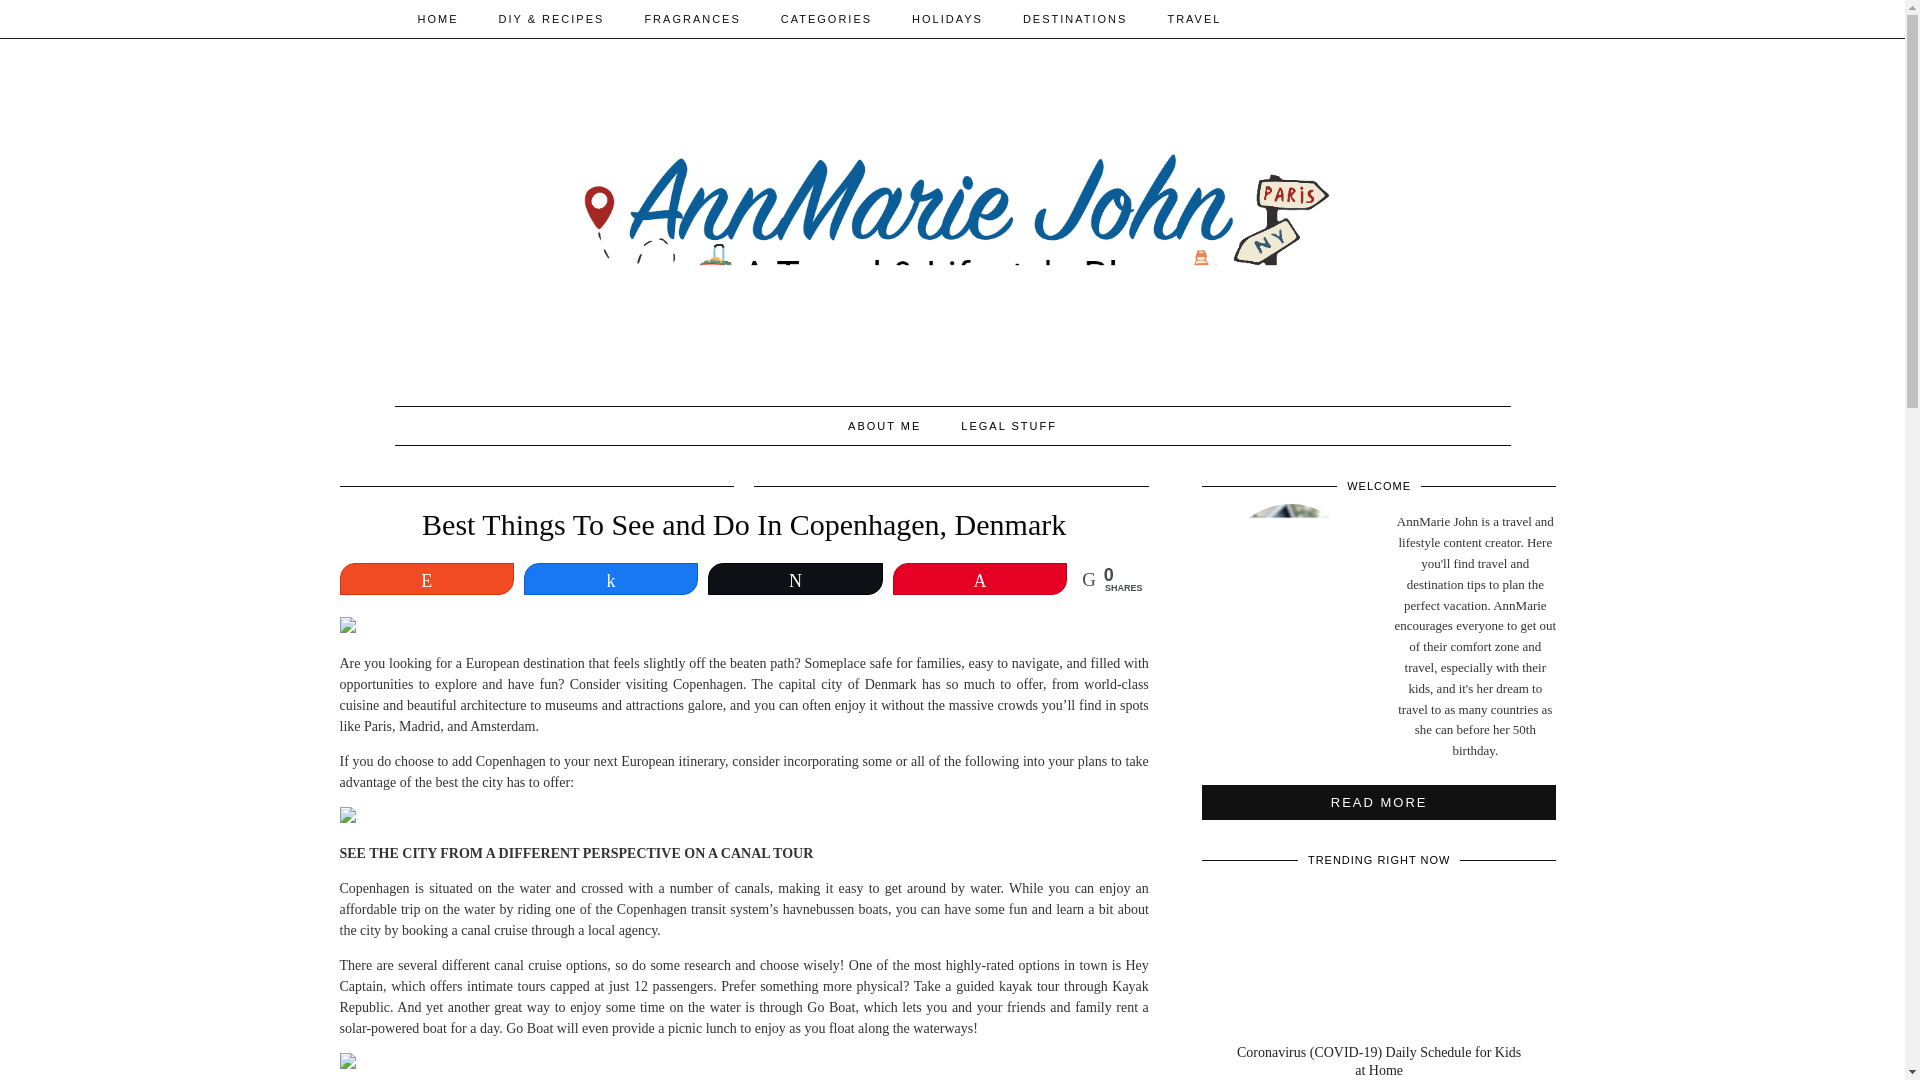 This screenshot has height=1080, width=1920. What do you see at coordinates (1074, 18) in the screenshot?
I see `DESTINATIONS` at bounding box center [1074, 18].